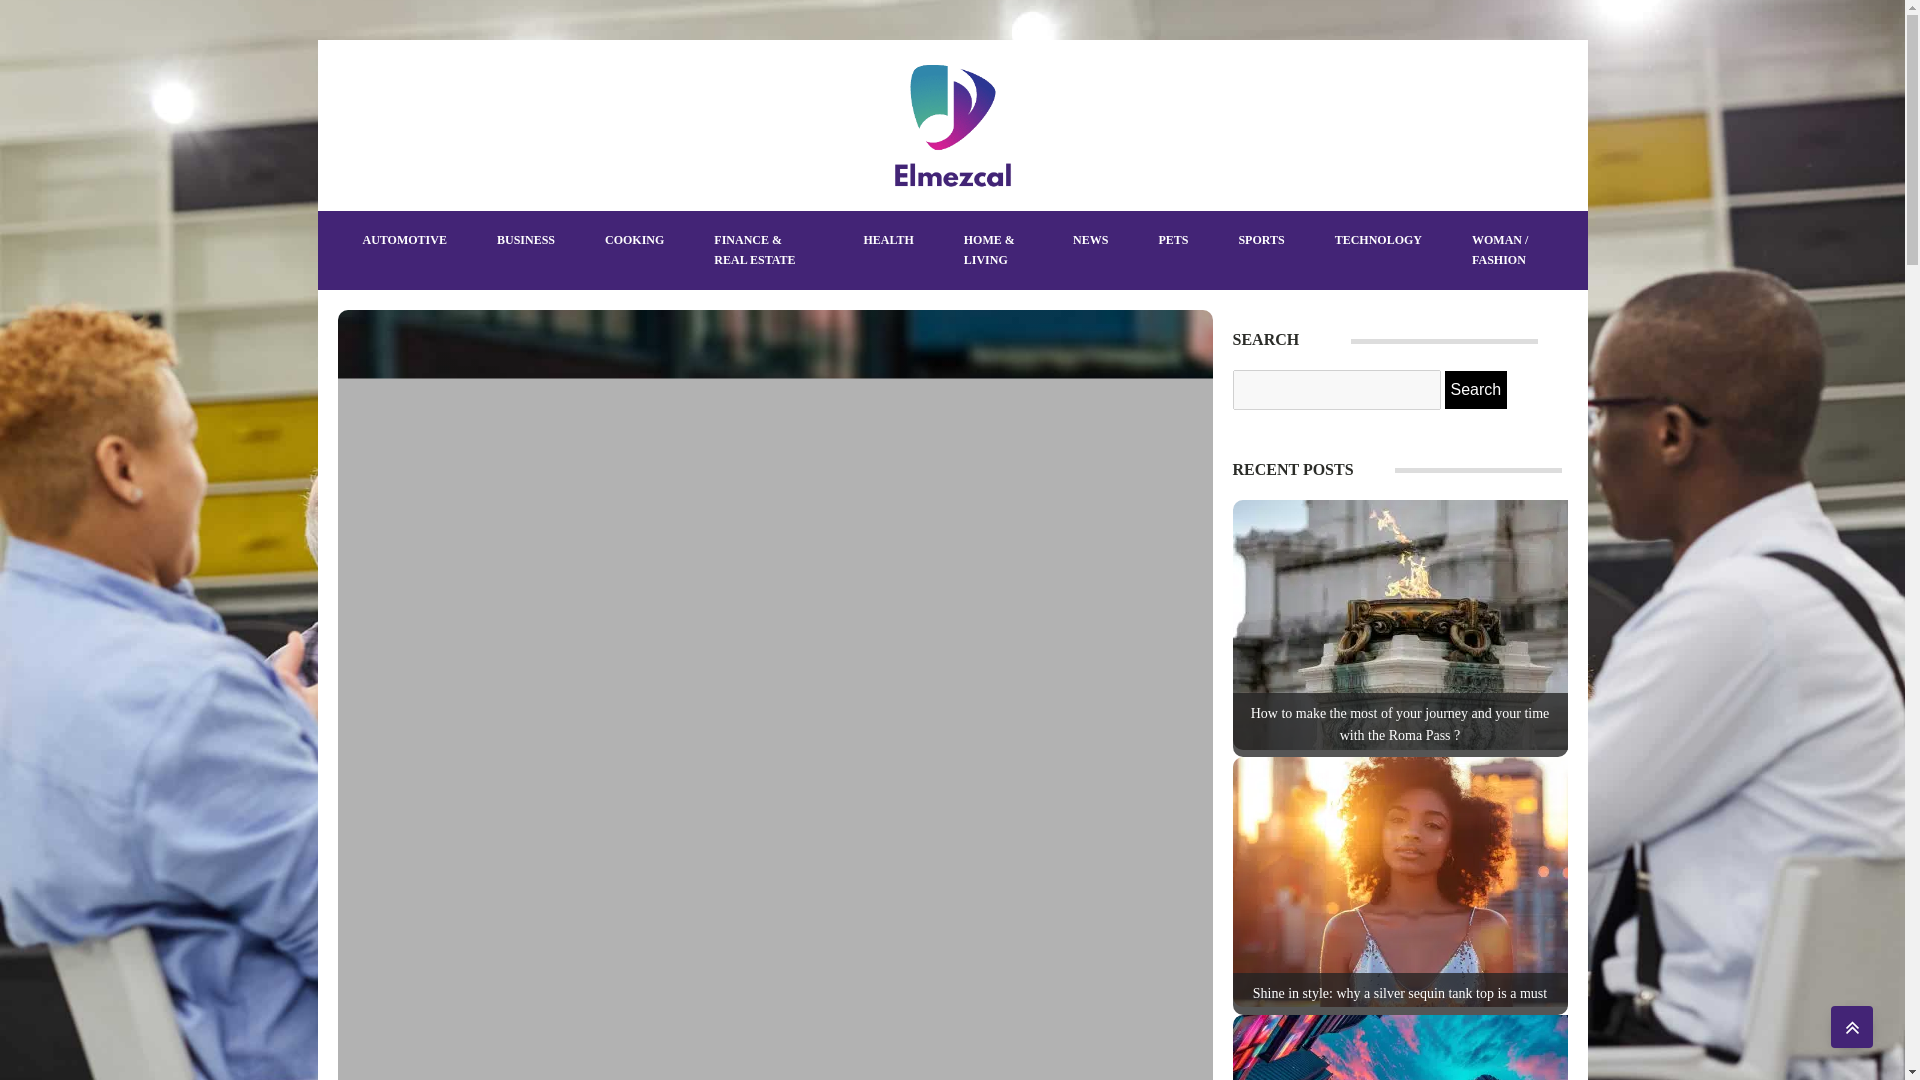 The width and height of the screenshot is (1920, 1080). I want to click on HEALTH, so click(888, 240).